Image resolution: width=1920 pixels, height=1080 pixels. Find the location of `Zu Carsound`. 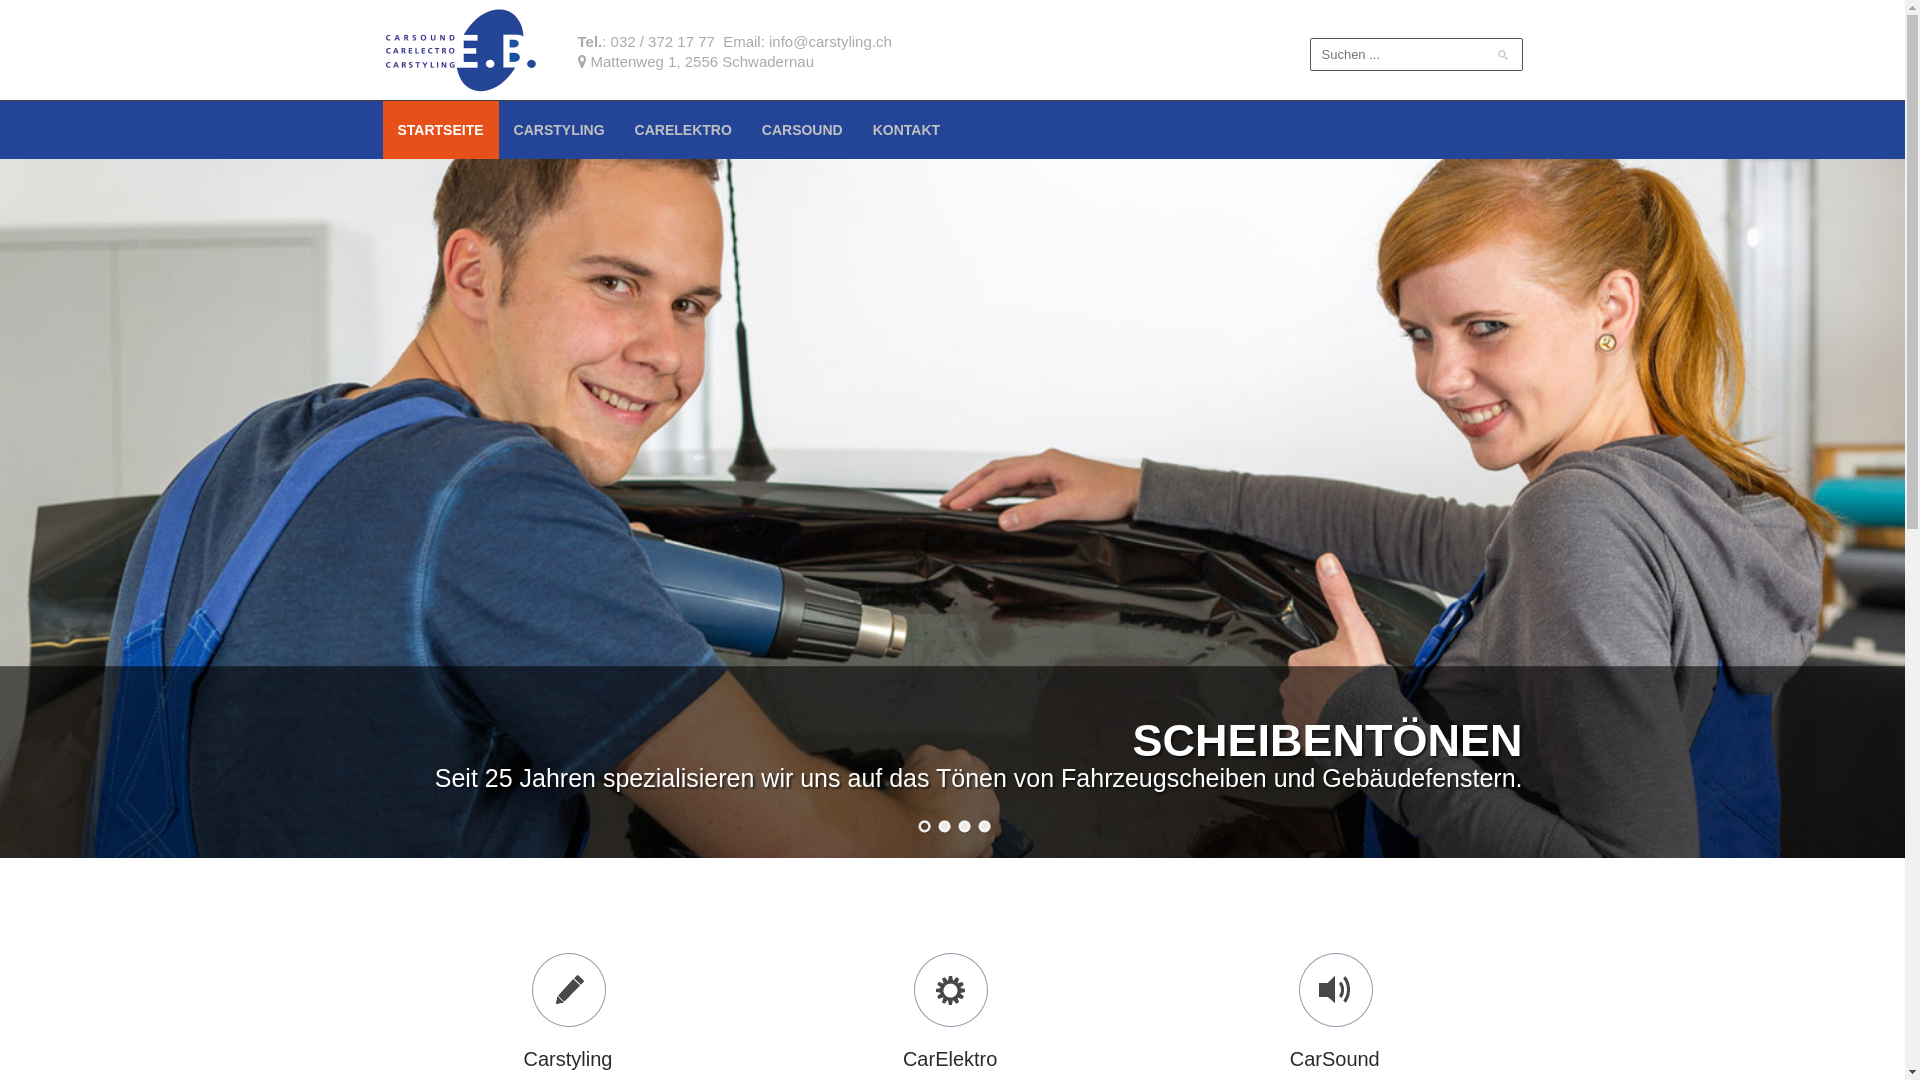

Zu Carsound is located at coordinates (1335, 990).